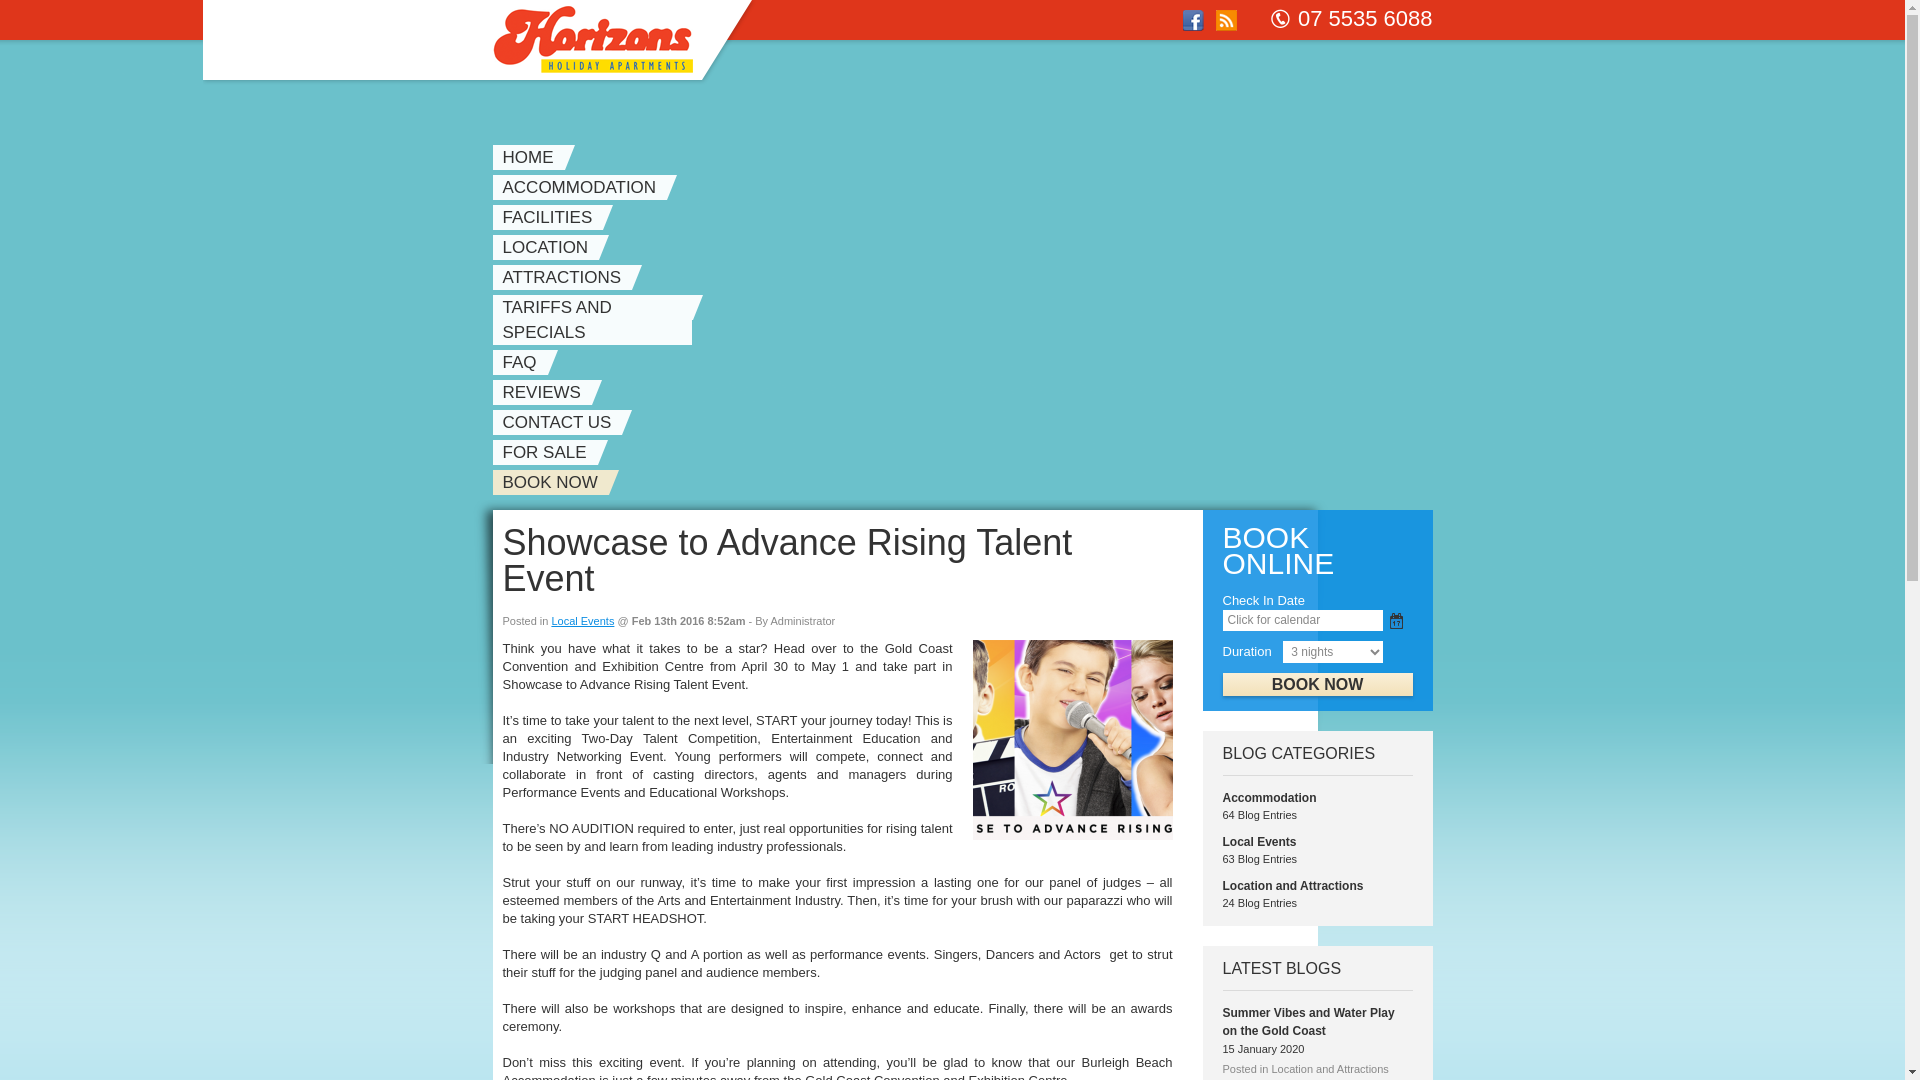 The image size is (1920, 1080). What do you see at coordinates (584, 188) in the screenshot?
I see `ACCOMMODATION` at bounding box center [584, 188].